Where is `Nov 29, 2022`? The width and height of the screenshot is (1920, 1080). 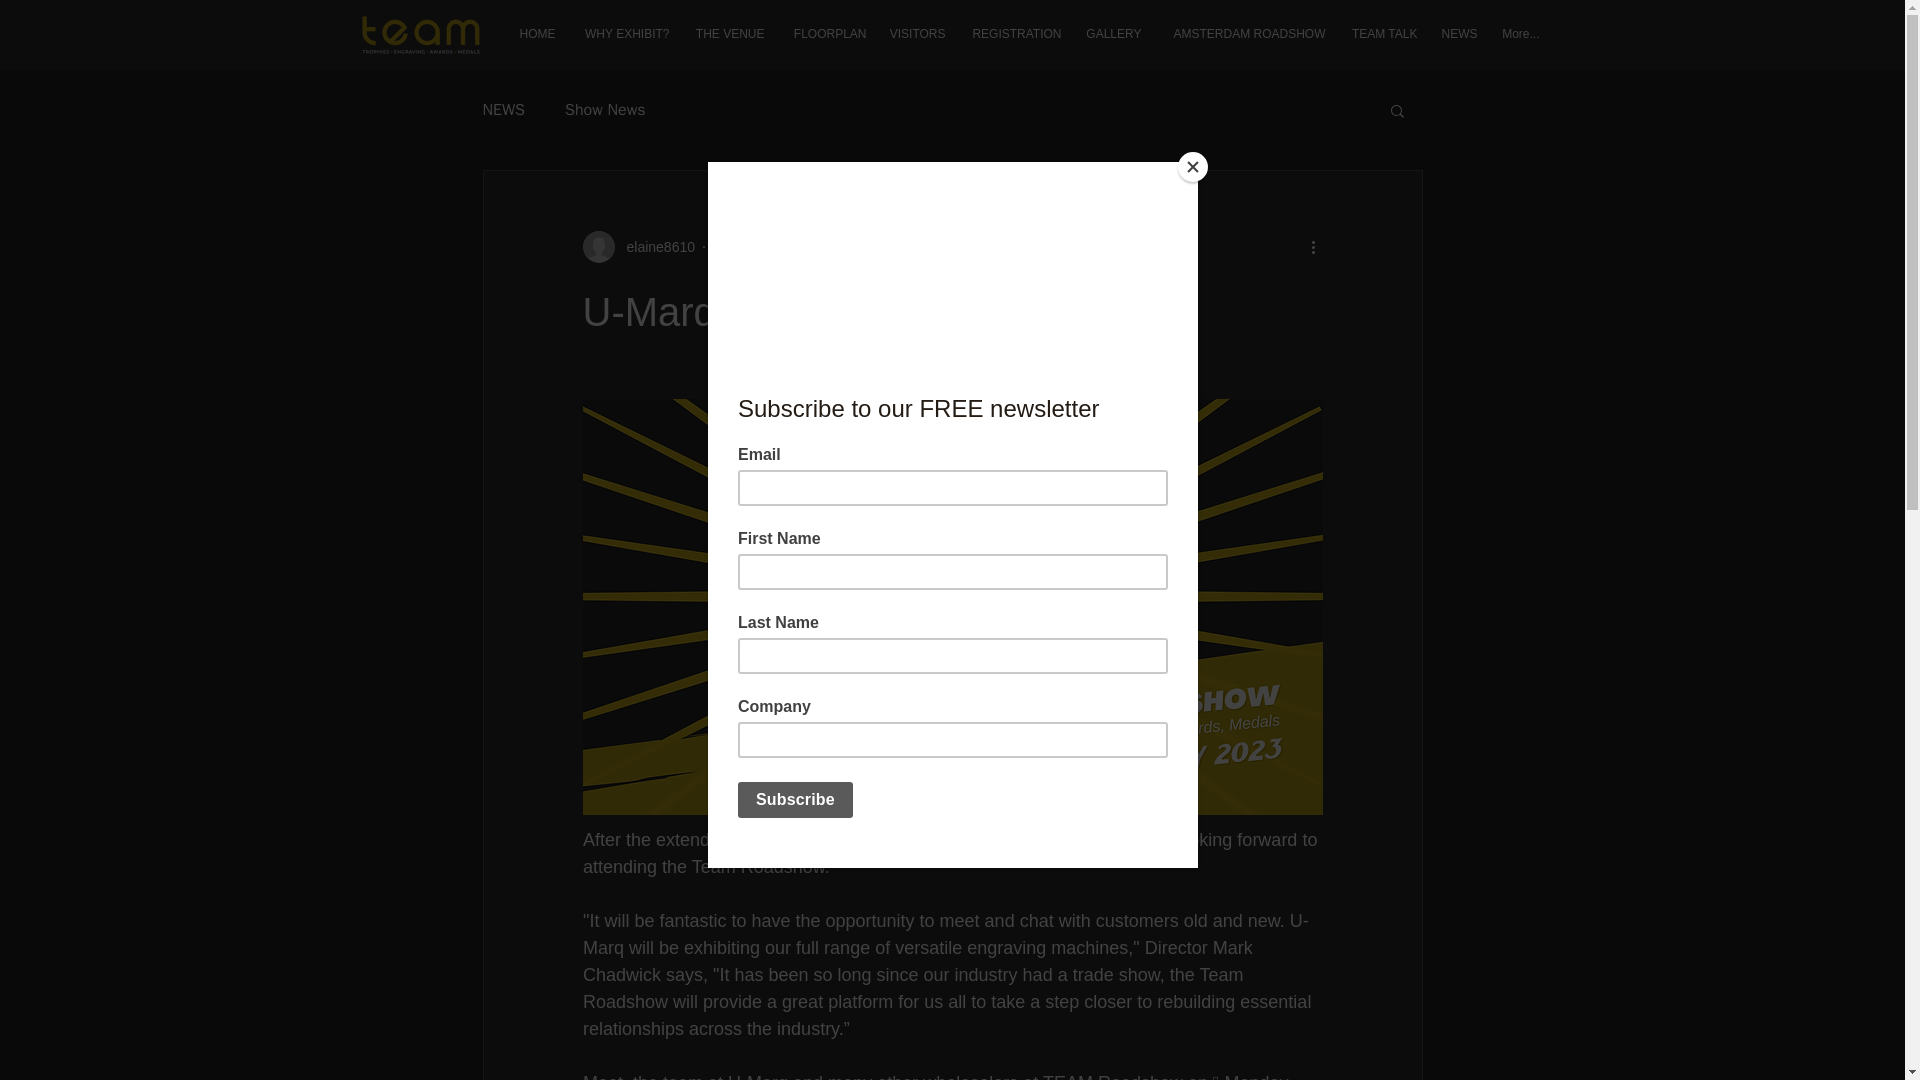 Nov 29, 2022 is located at coordinates (754, 245).